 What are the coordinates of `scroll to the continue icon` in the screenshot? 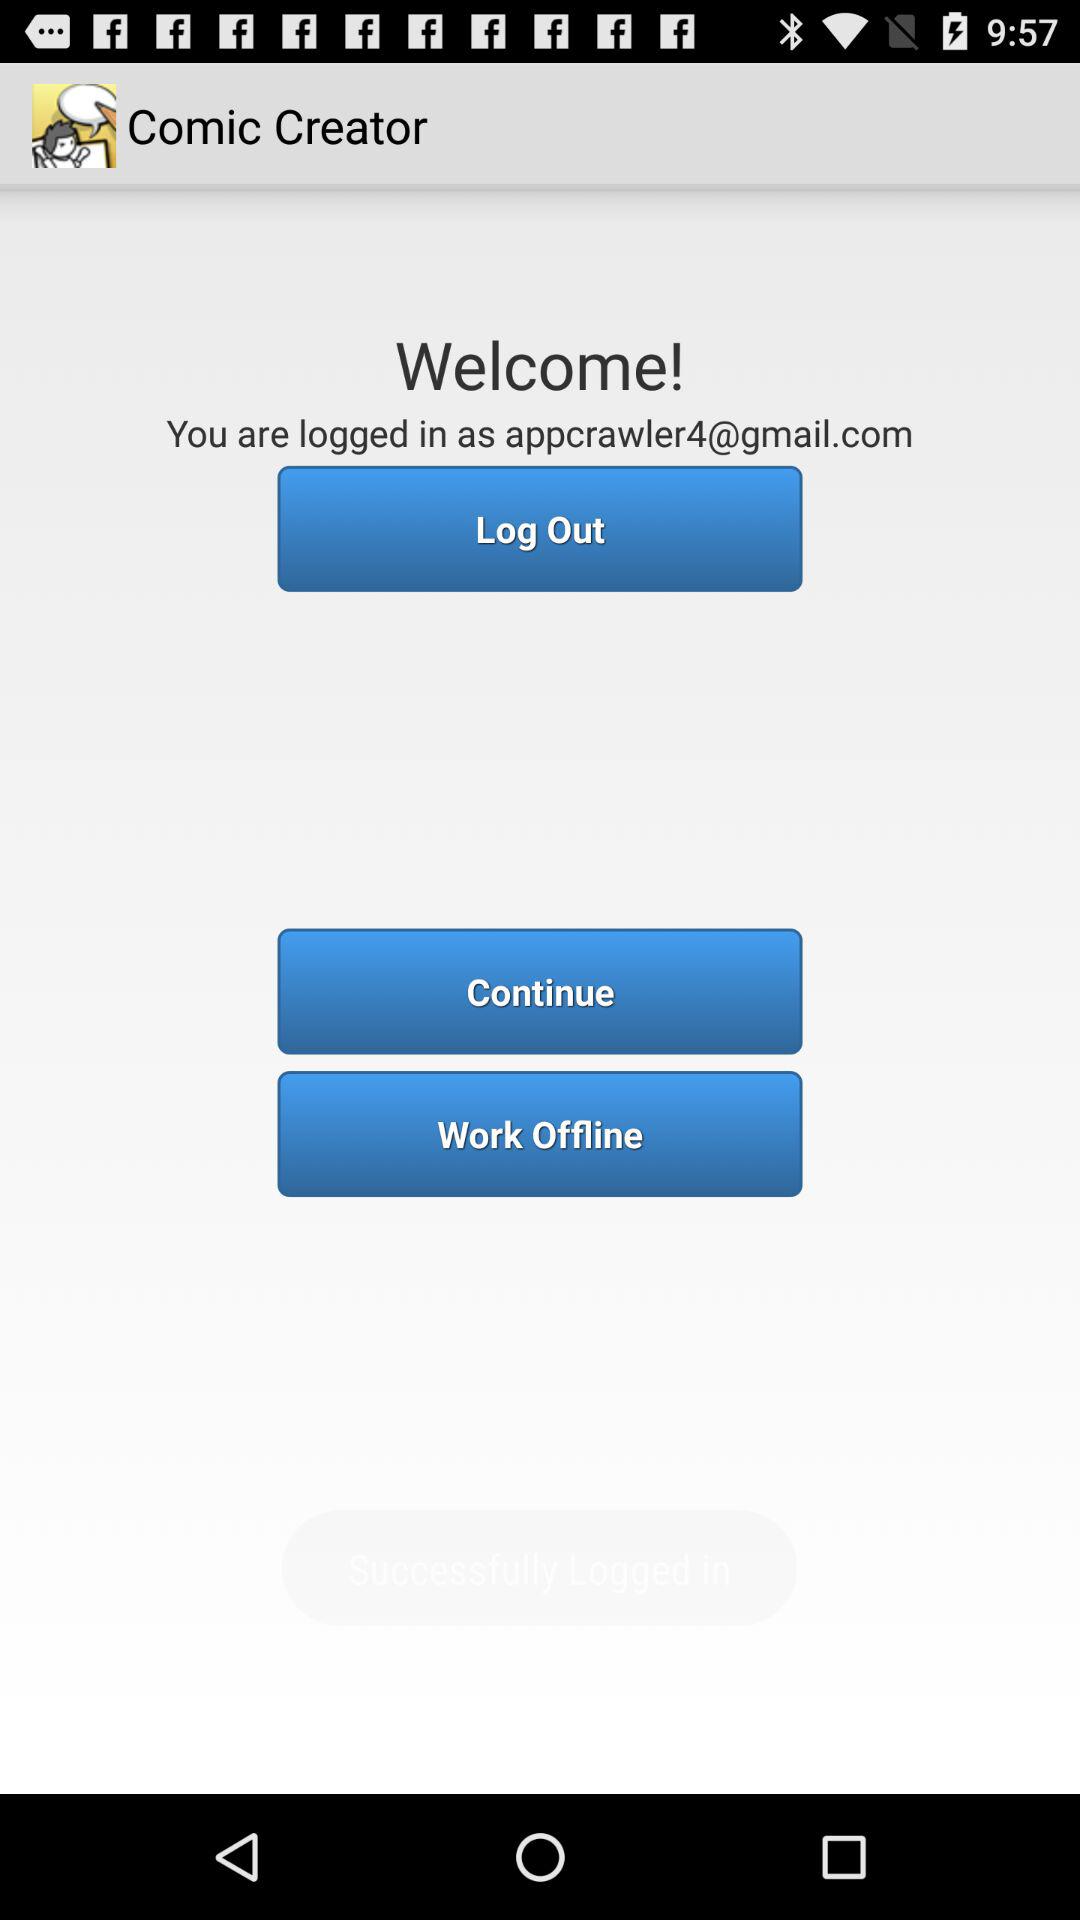 It's located at (540, 991).